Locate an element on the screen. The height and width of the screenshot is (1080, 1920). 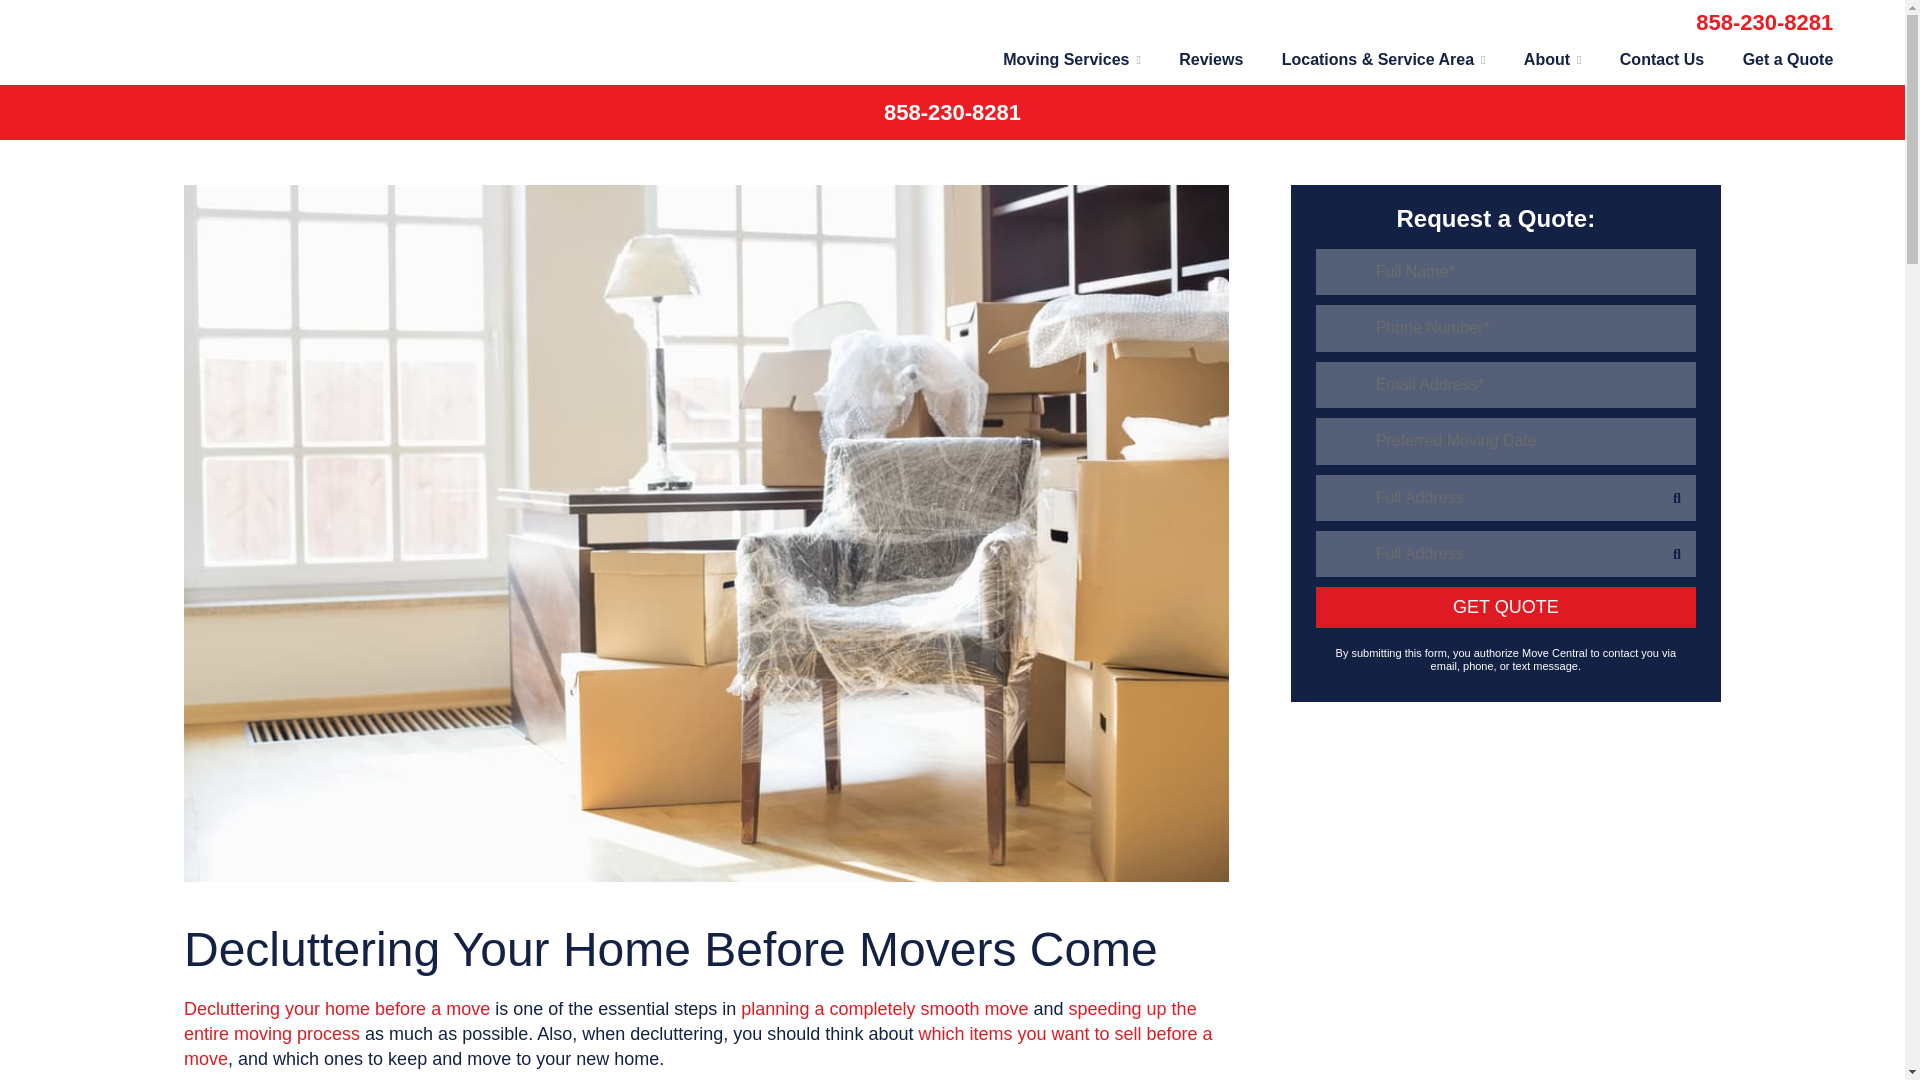
GET QUOTE is located at coordinates (1505, 607).